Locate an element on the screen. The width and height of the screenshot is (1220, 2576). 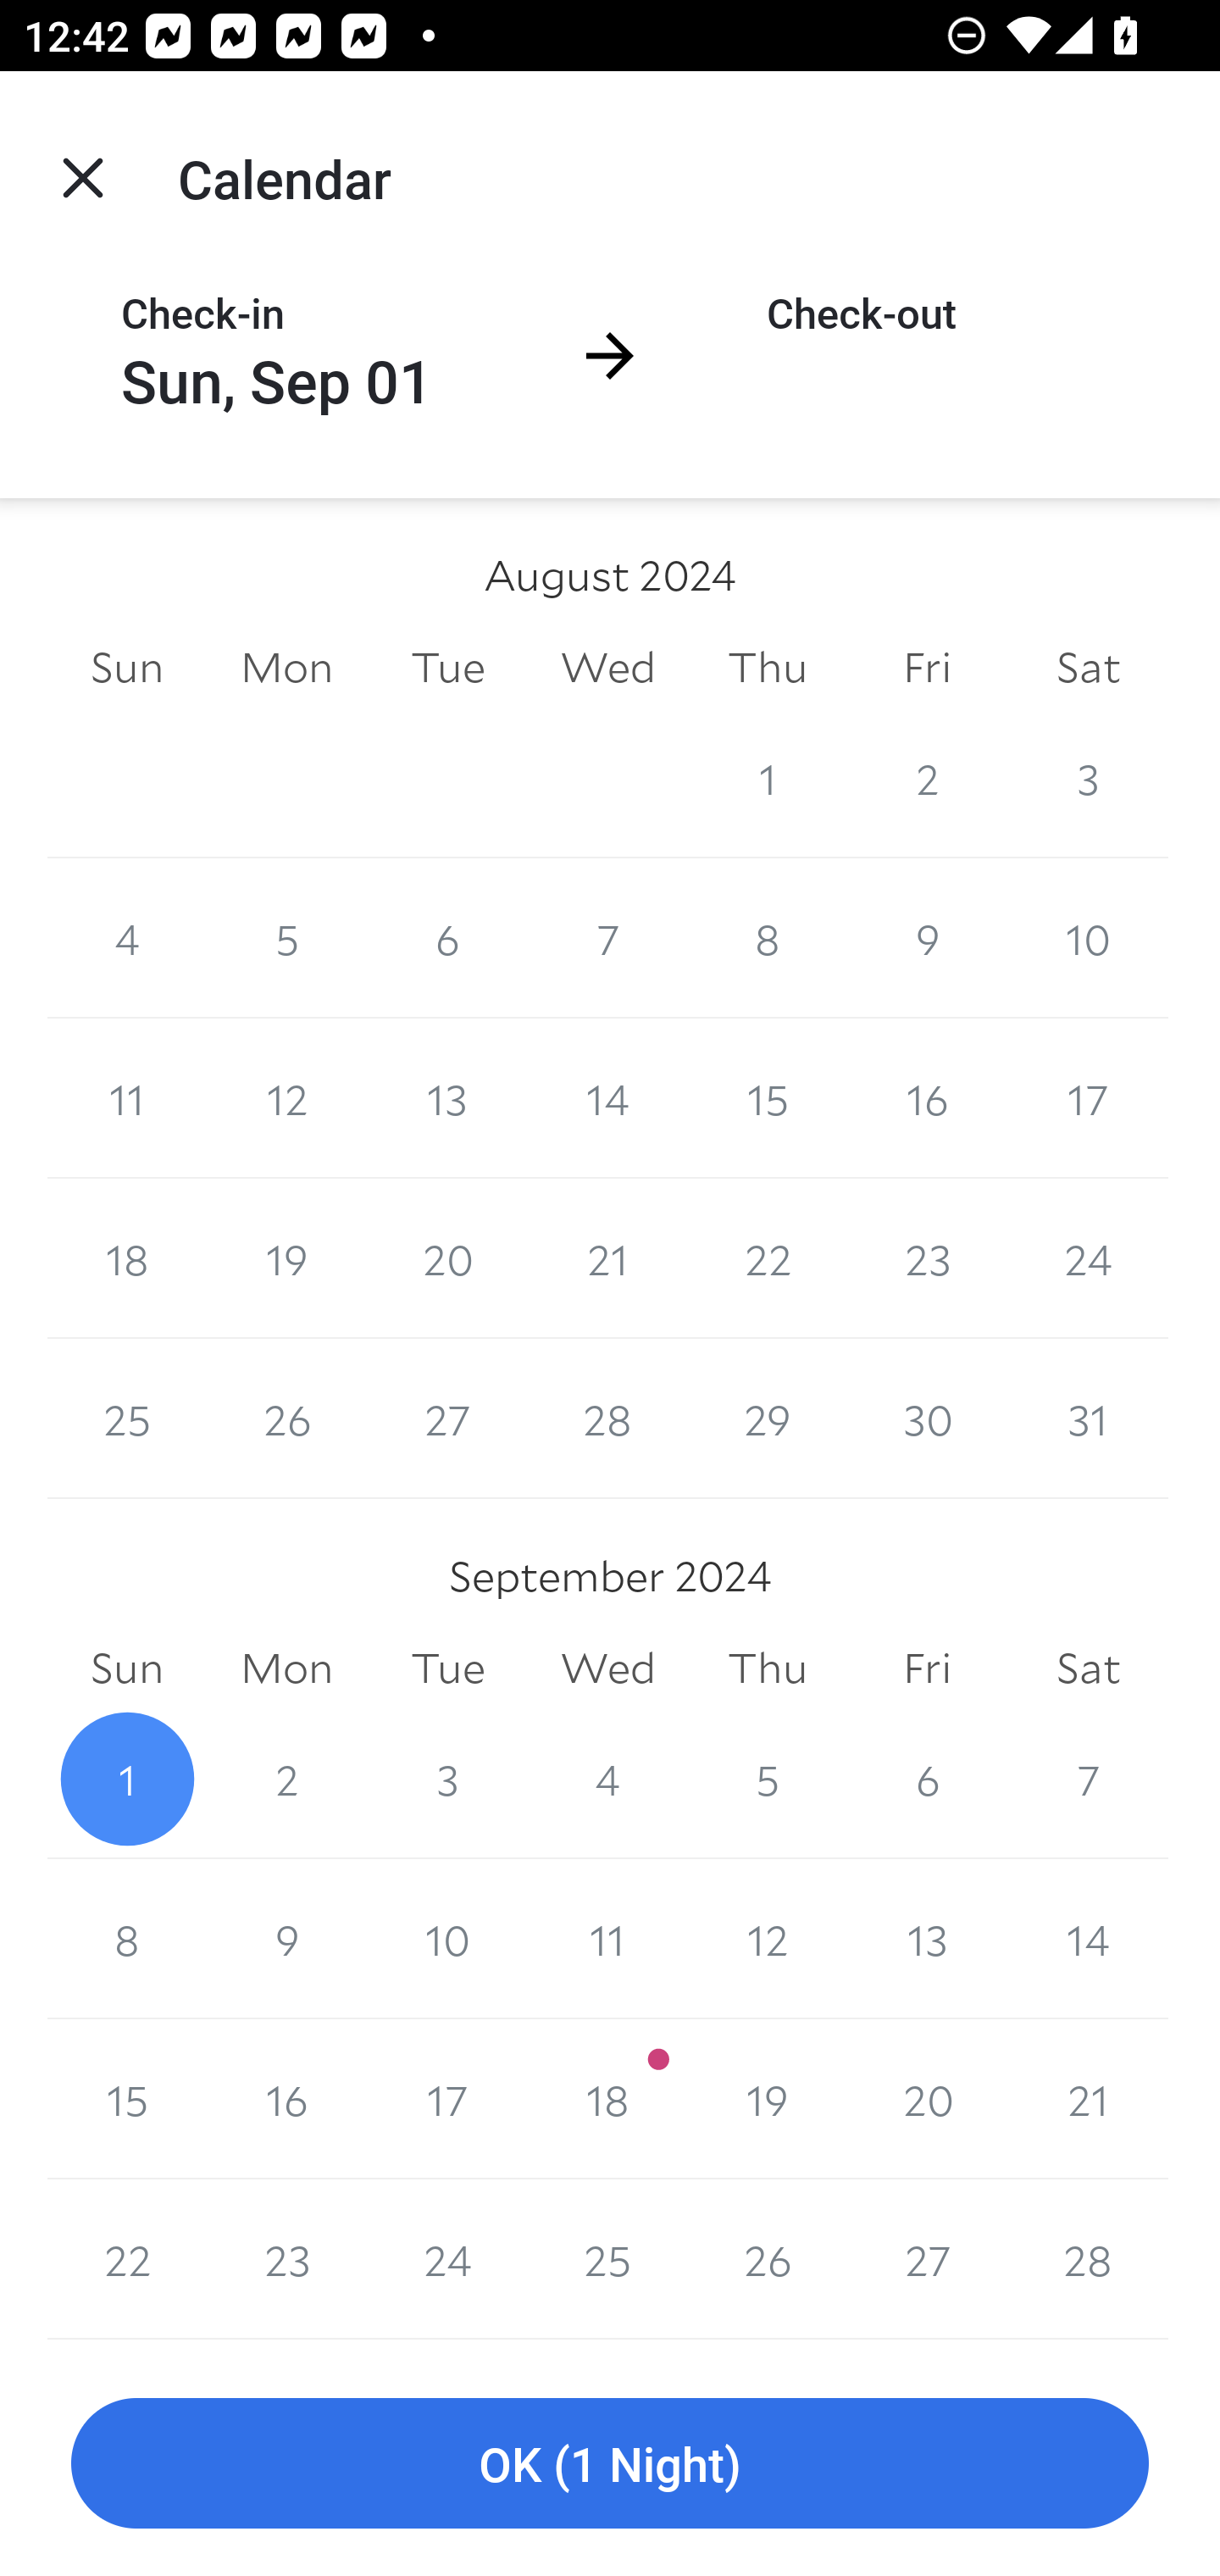
Mon is located at coordinates (286, 1669).